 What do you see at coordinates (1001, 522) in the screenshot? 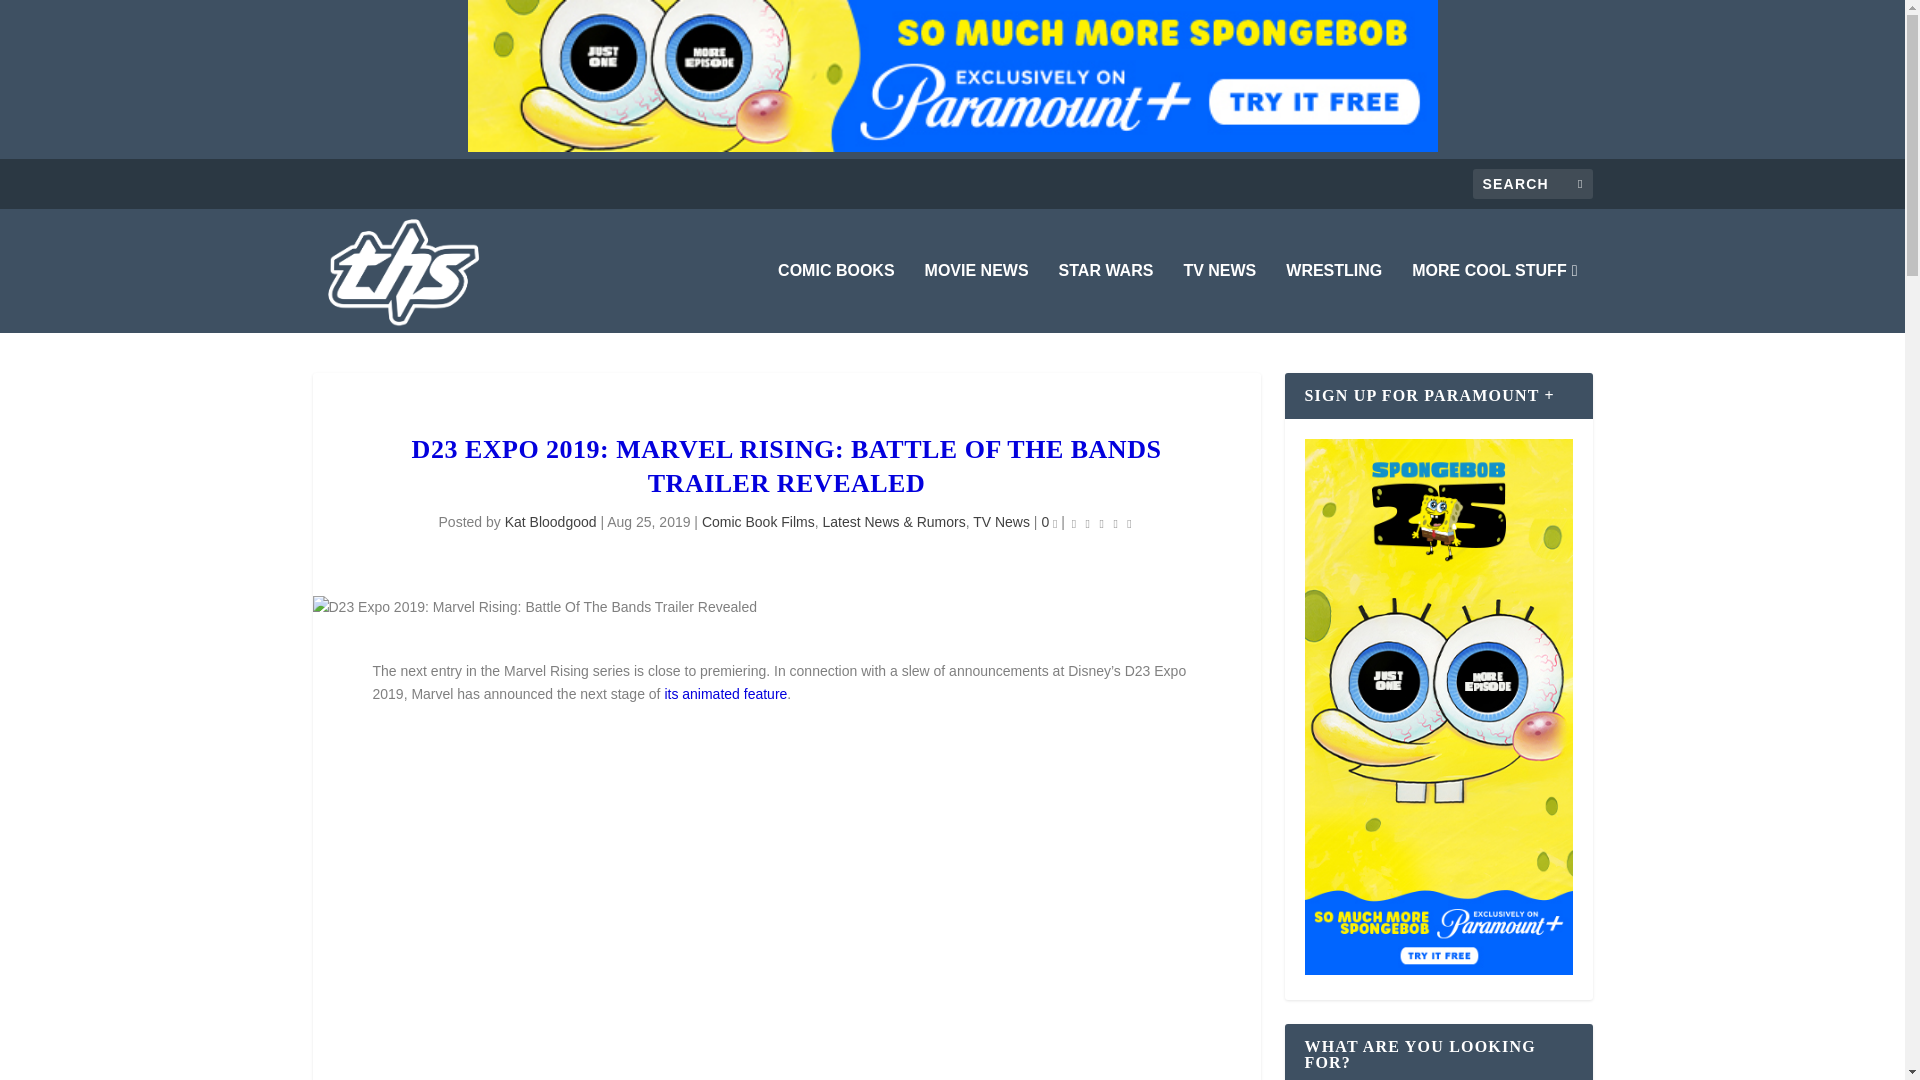
I see `TV News` at bounding box center [1001, 522].